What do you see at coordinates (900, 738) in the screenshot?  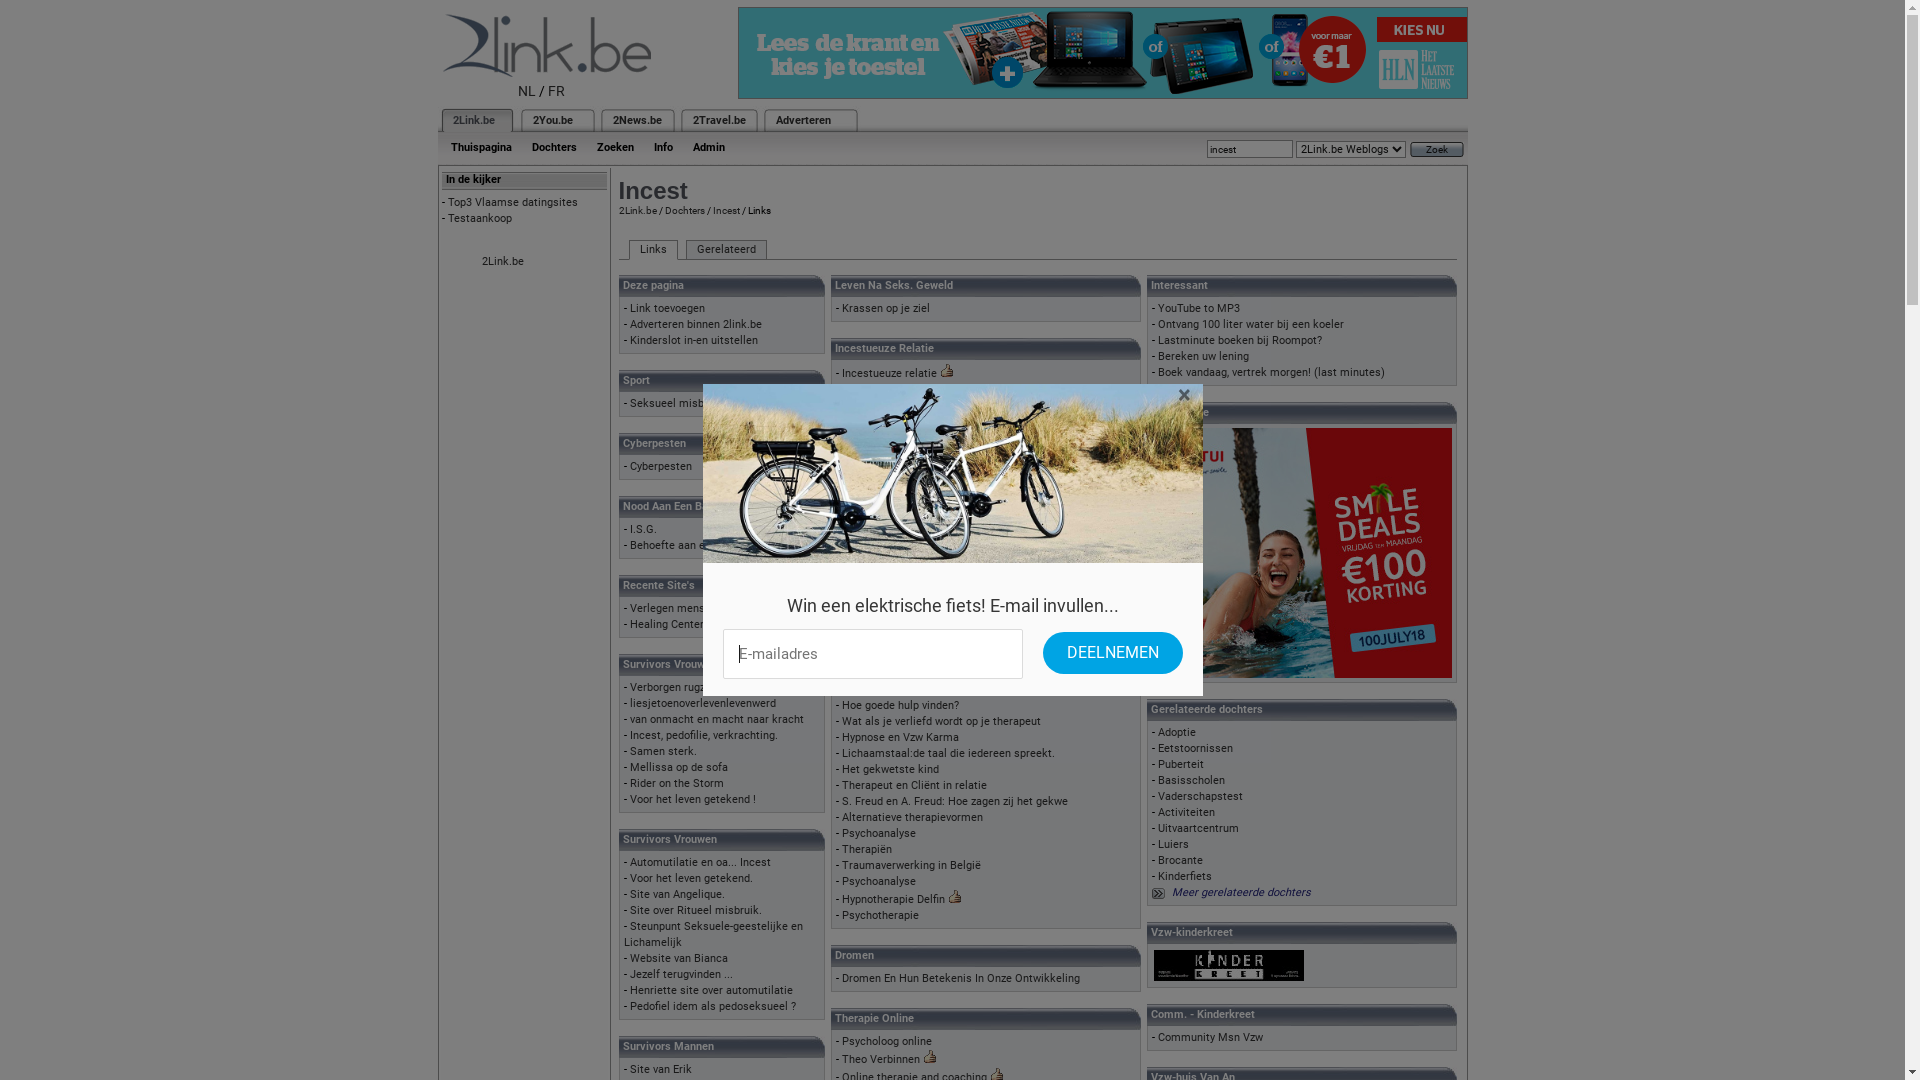 I see `Hypnose en Vzw Karma` at bounding box center [900, 738].